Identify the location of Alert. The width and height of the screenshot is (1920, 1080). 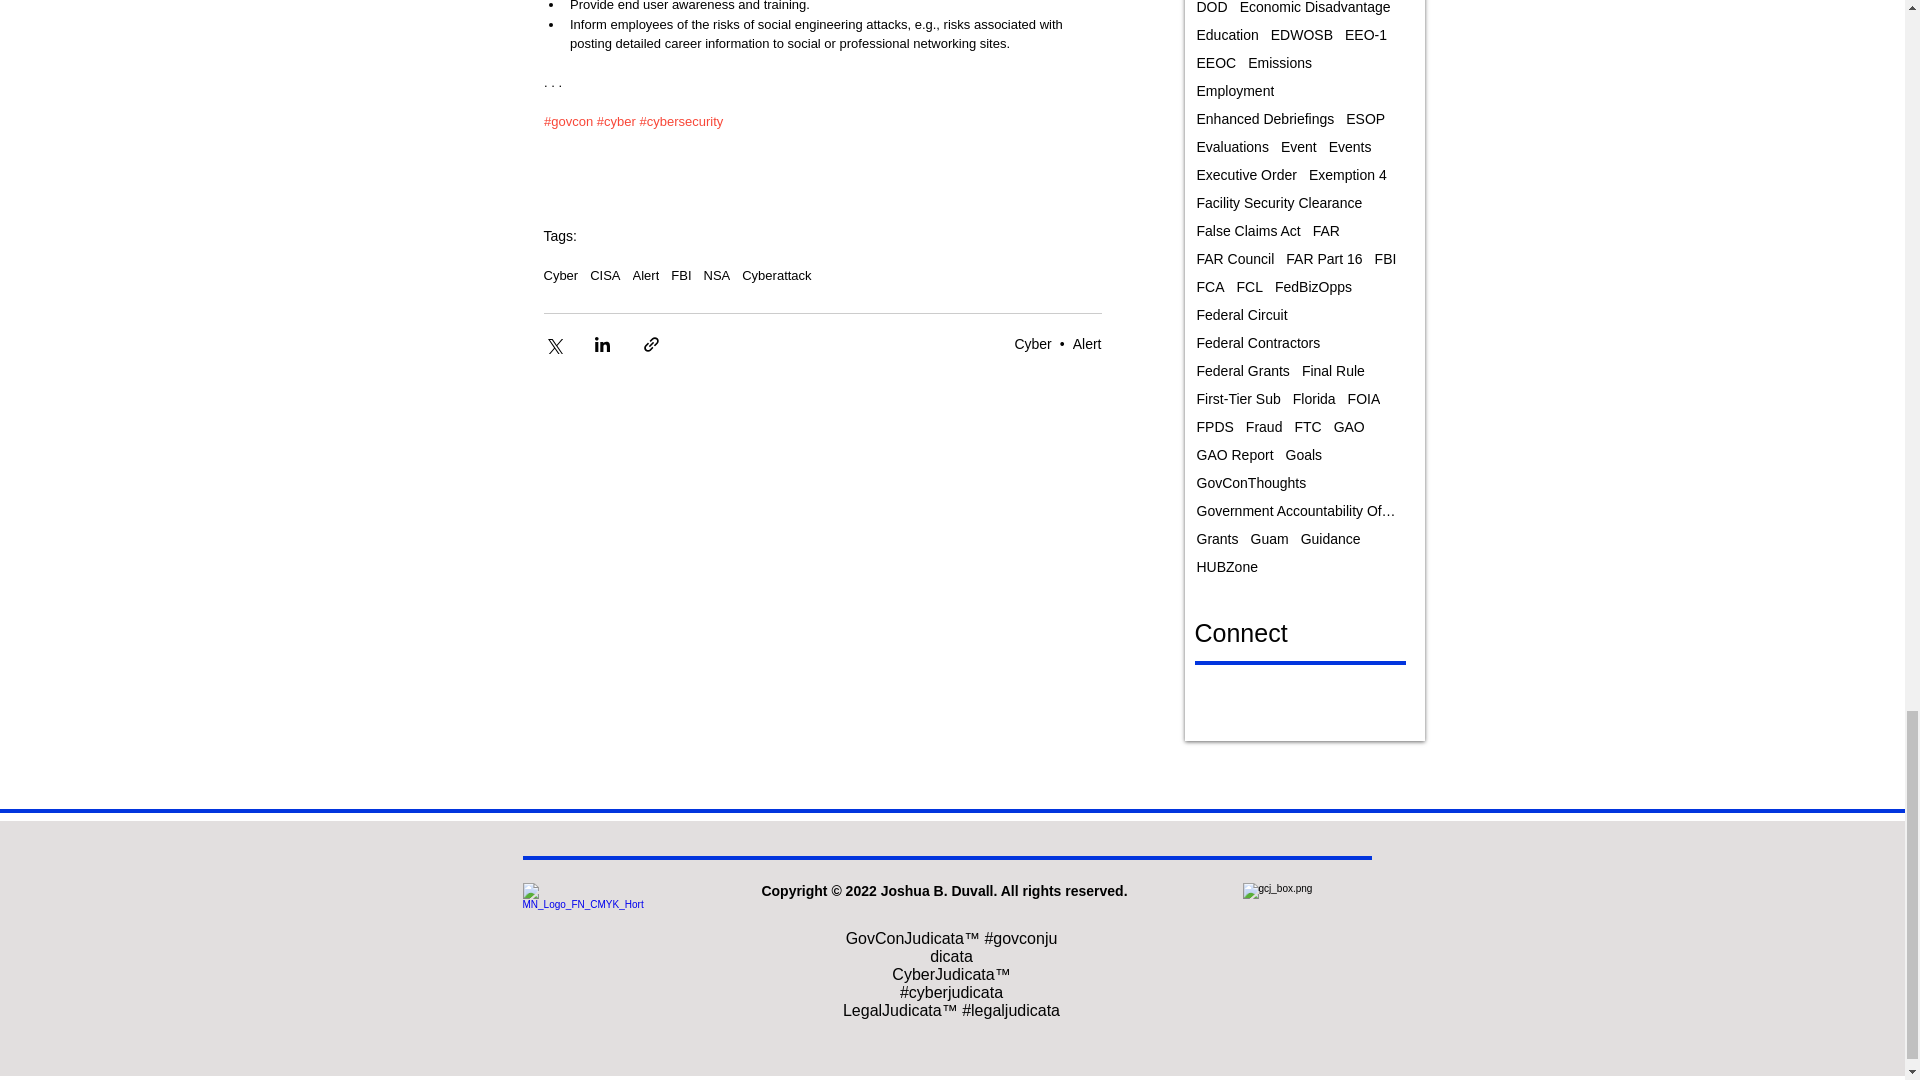
(646, 274).